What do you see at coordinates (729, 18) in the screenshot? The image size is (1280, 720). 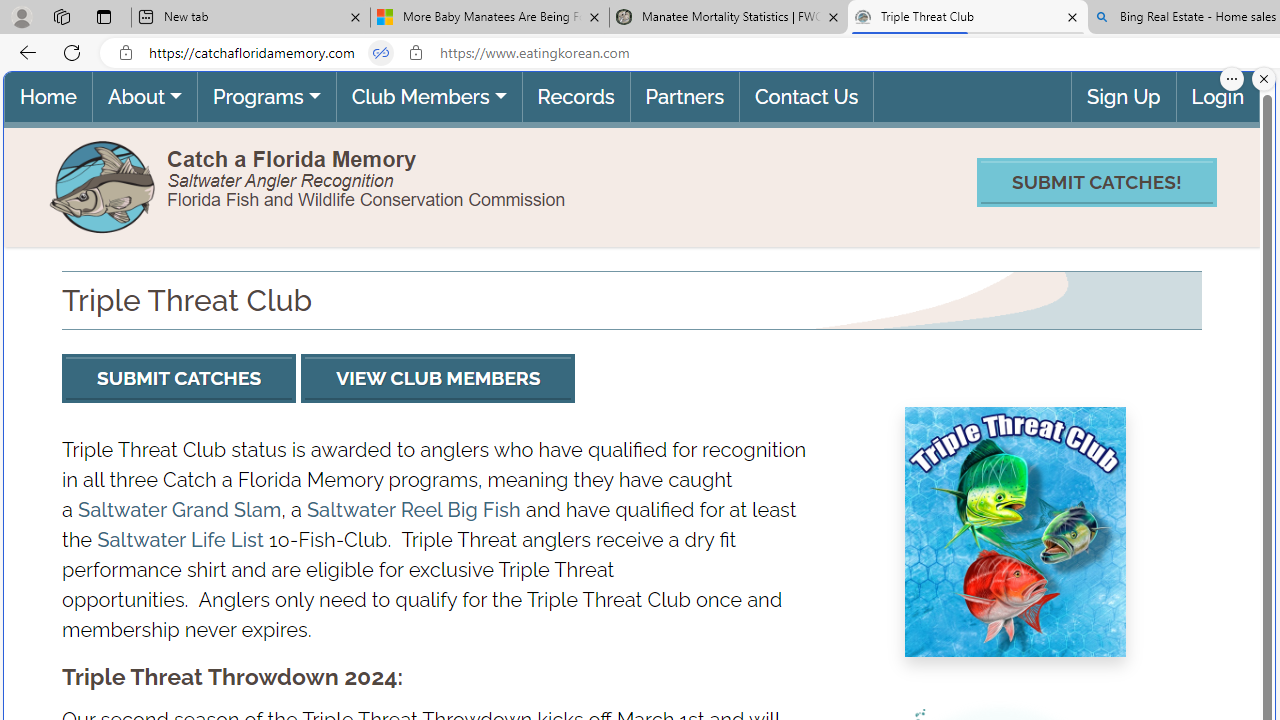 I see `Manatee Mortality Statistics | FWC` at bounding box center [729, 18].